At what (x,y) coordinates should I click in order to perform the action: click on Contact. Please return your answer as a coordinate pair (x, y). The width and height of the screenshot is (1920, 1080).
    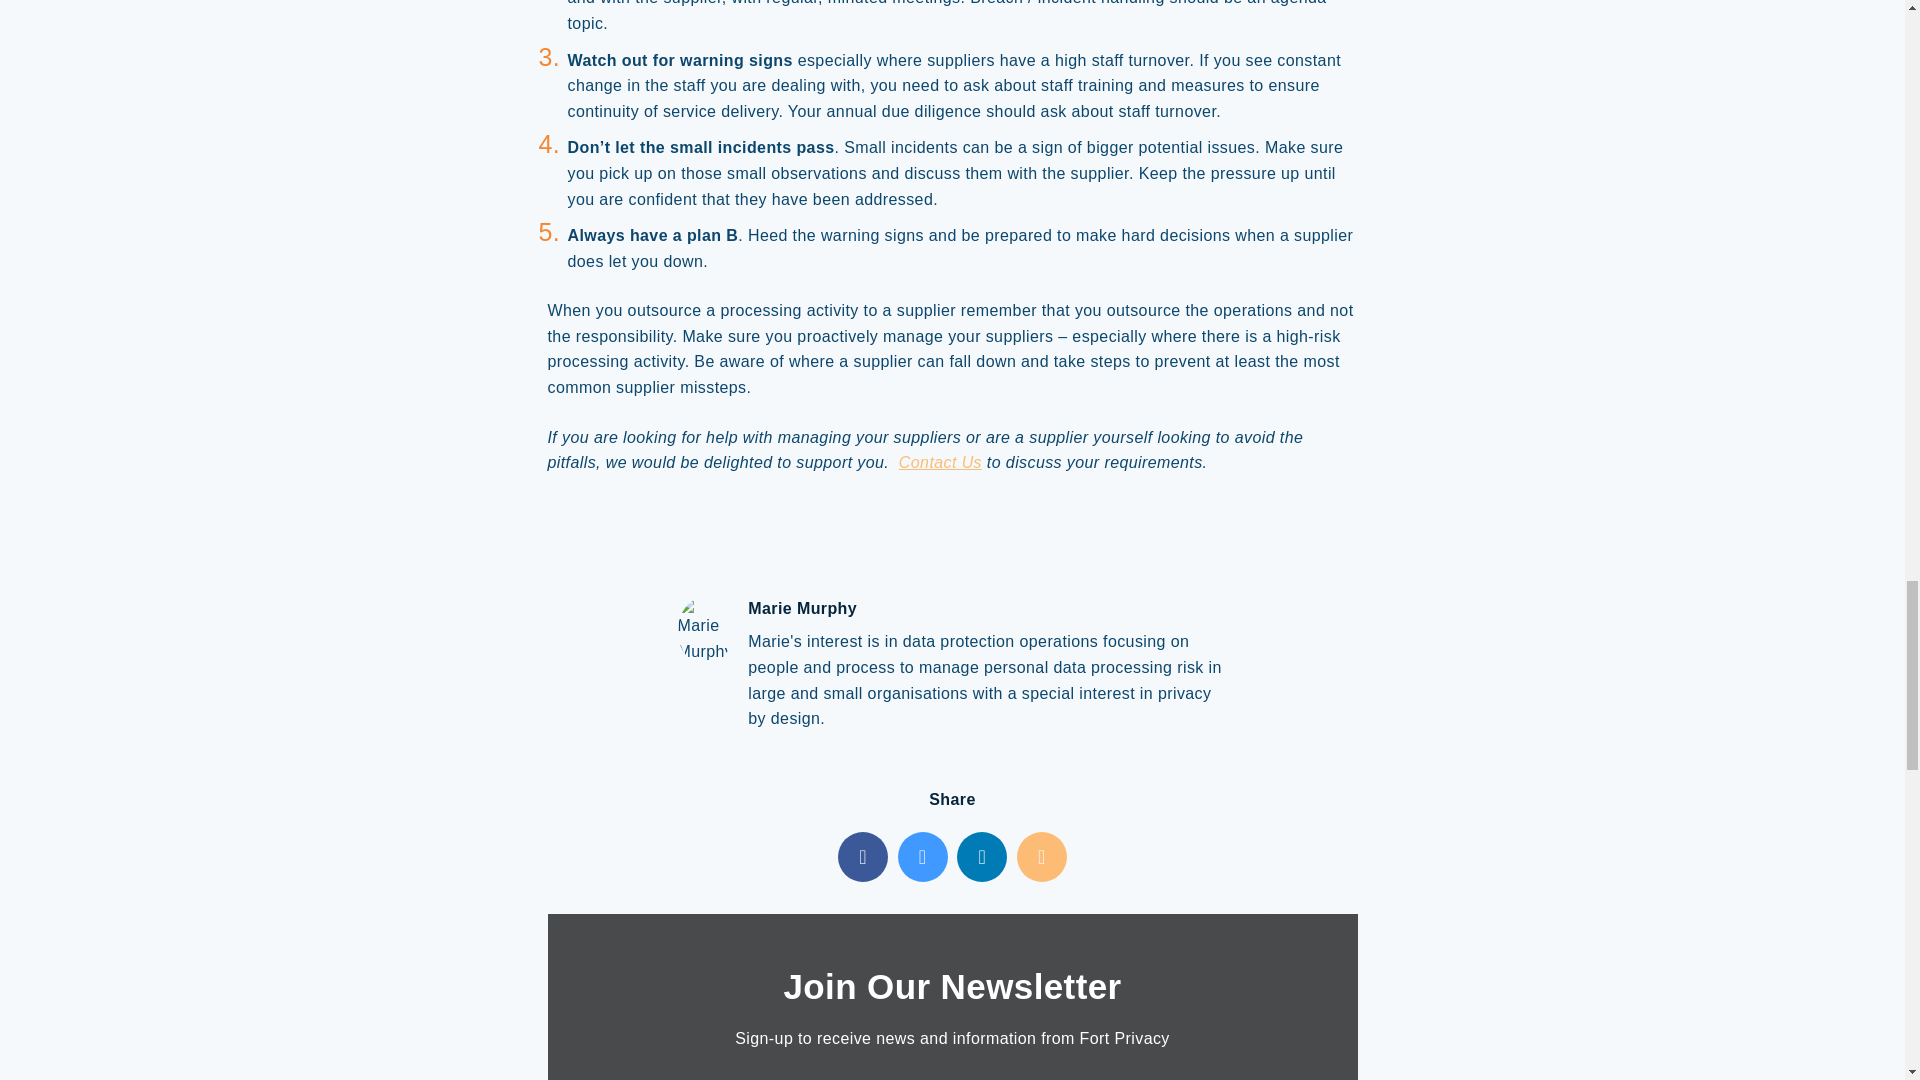
    Looking at the image, I should click on (940, 462).